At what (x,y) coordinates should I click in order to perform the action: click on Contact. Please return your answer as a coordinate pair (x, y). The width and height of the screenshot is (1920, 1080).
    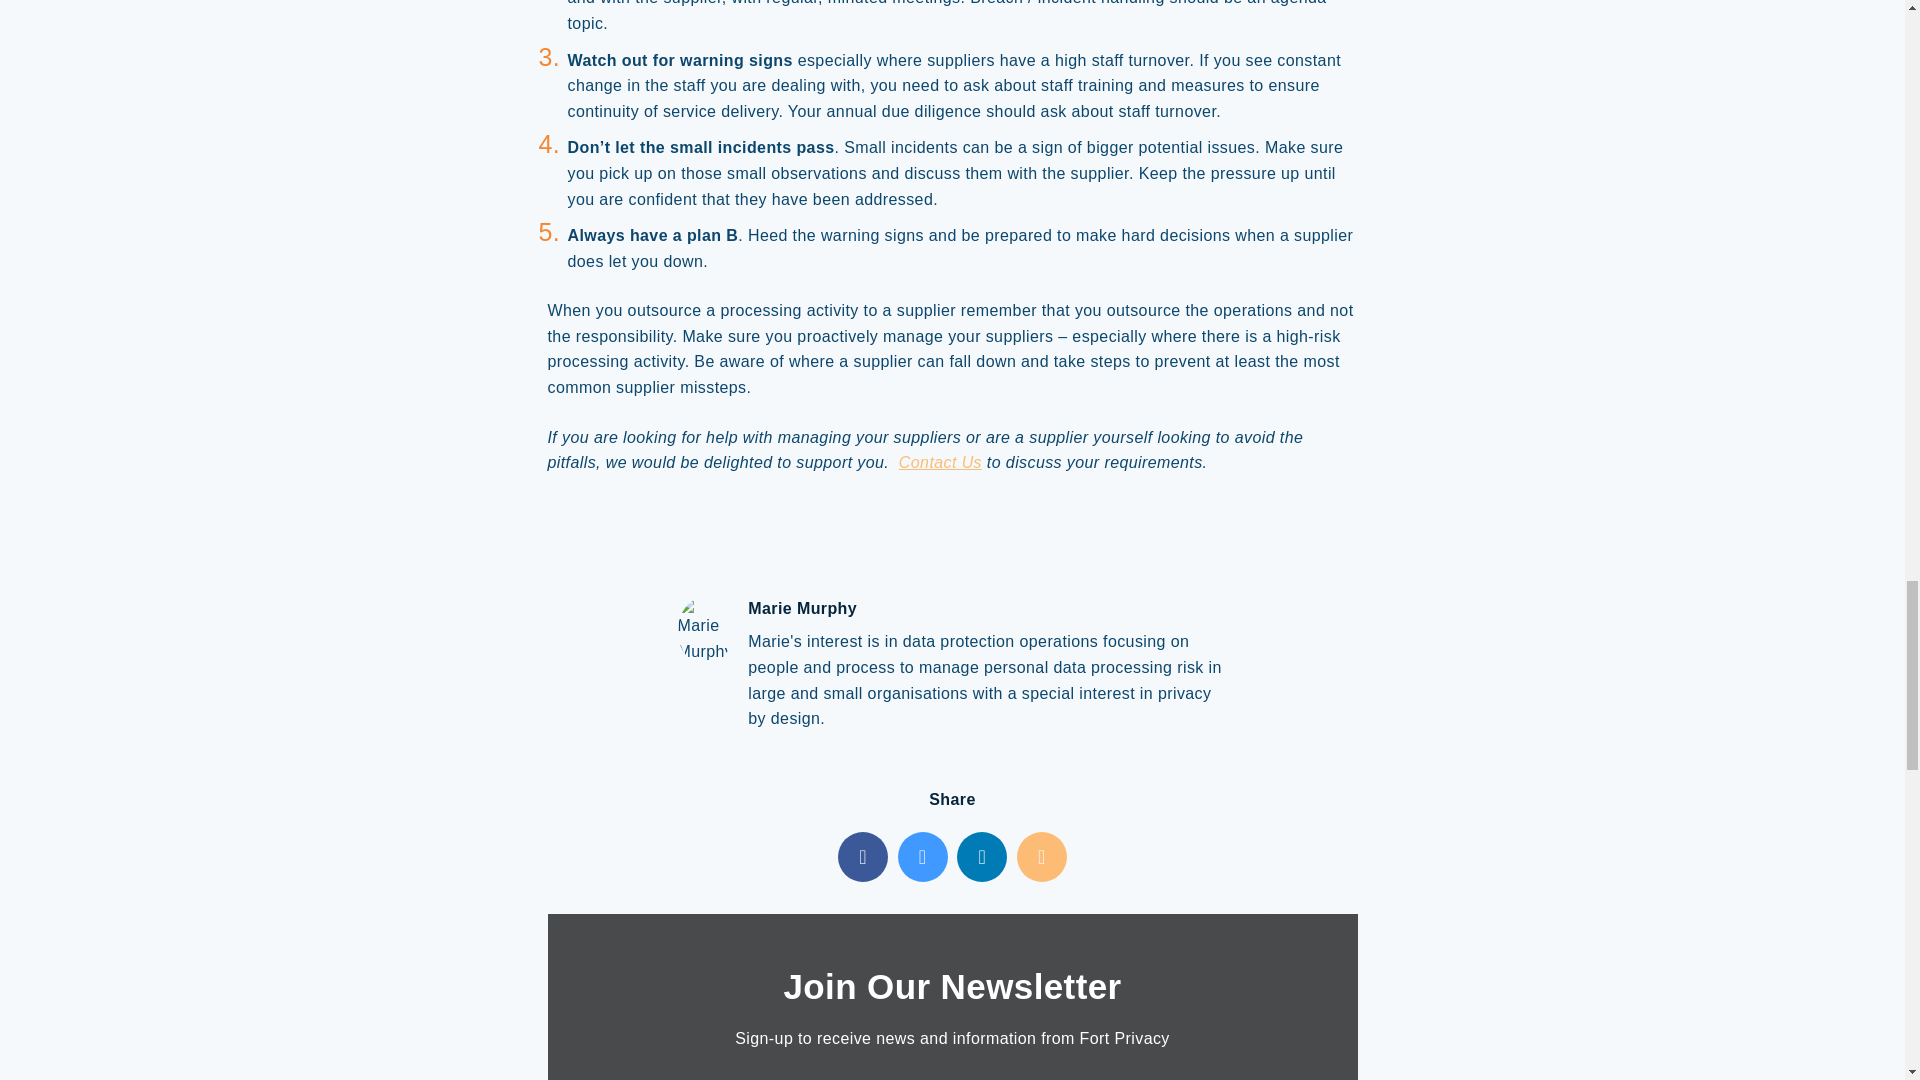
    Looking at the image, I should click on (940, 462).